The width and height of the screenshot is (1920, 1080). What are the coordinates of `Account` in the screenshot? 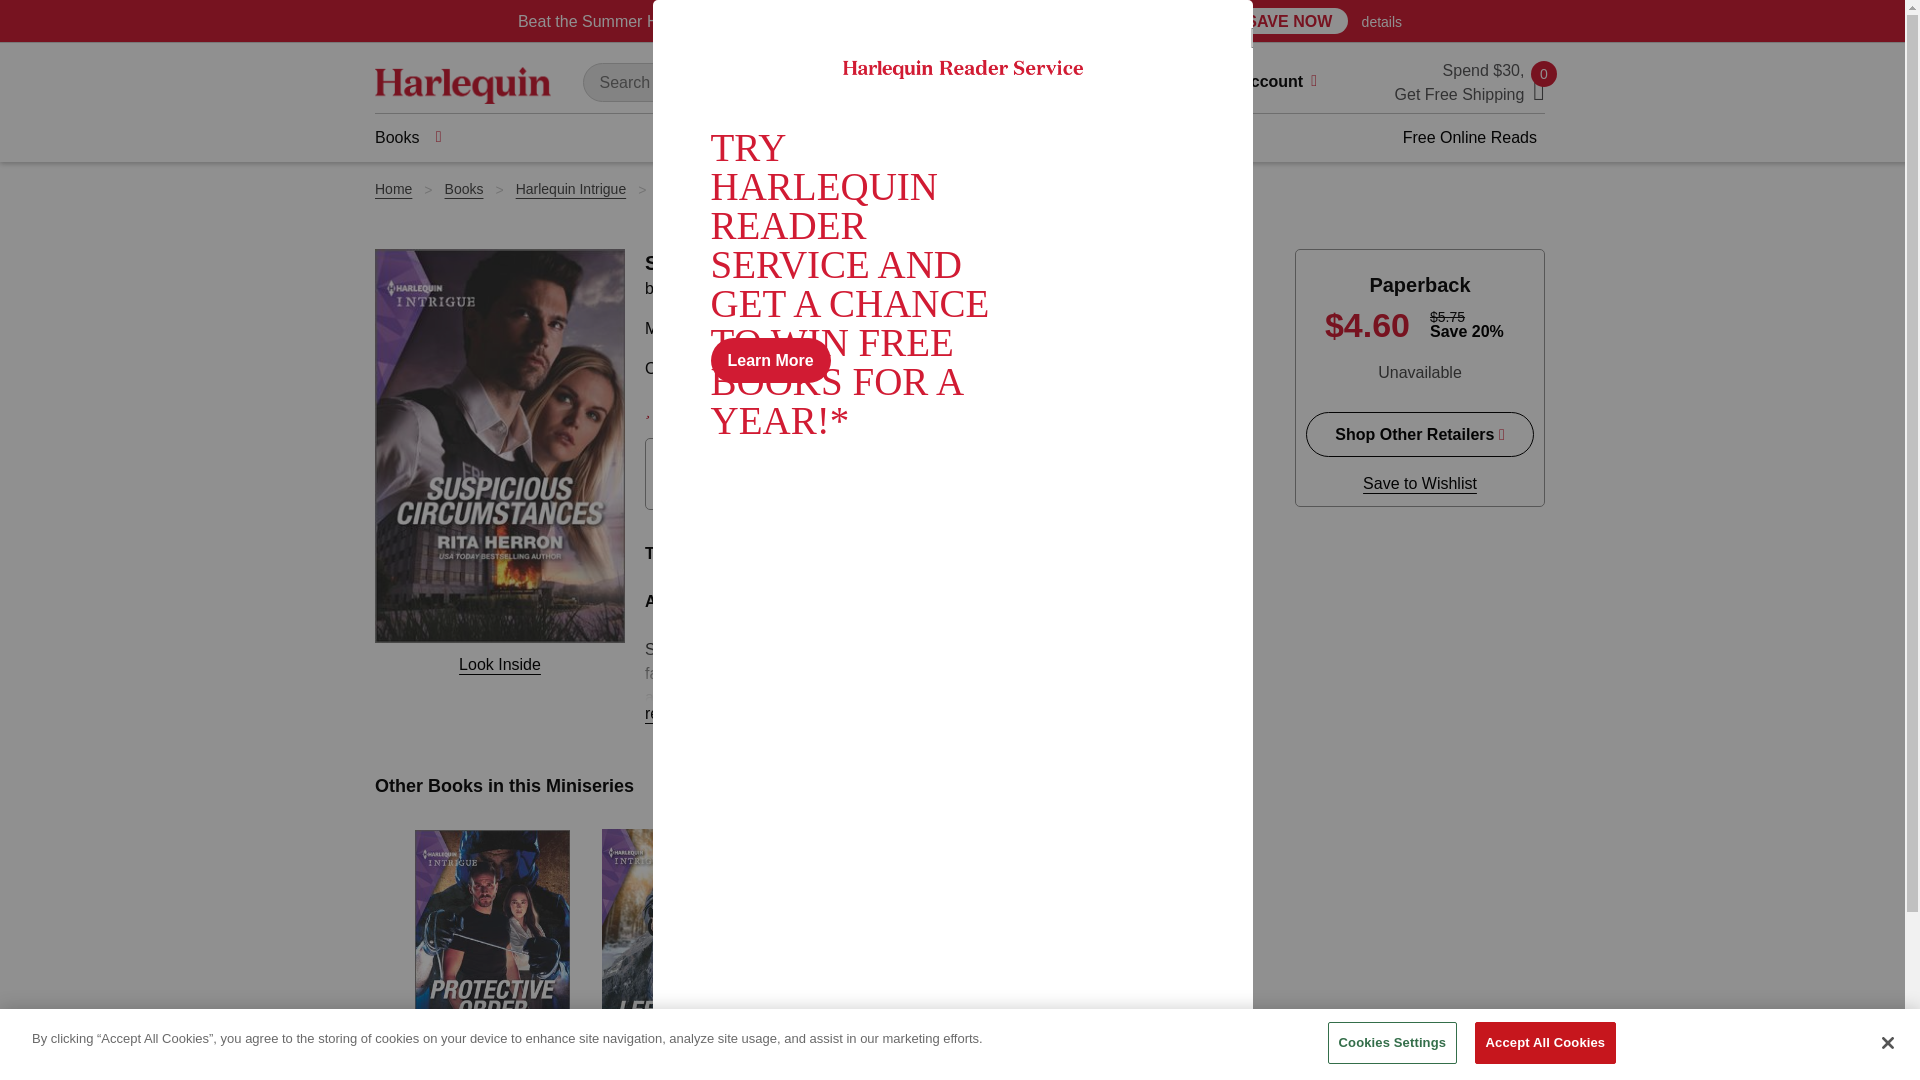 It's located at (1285, 84).